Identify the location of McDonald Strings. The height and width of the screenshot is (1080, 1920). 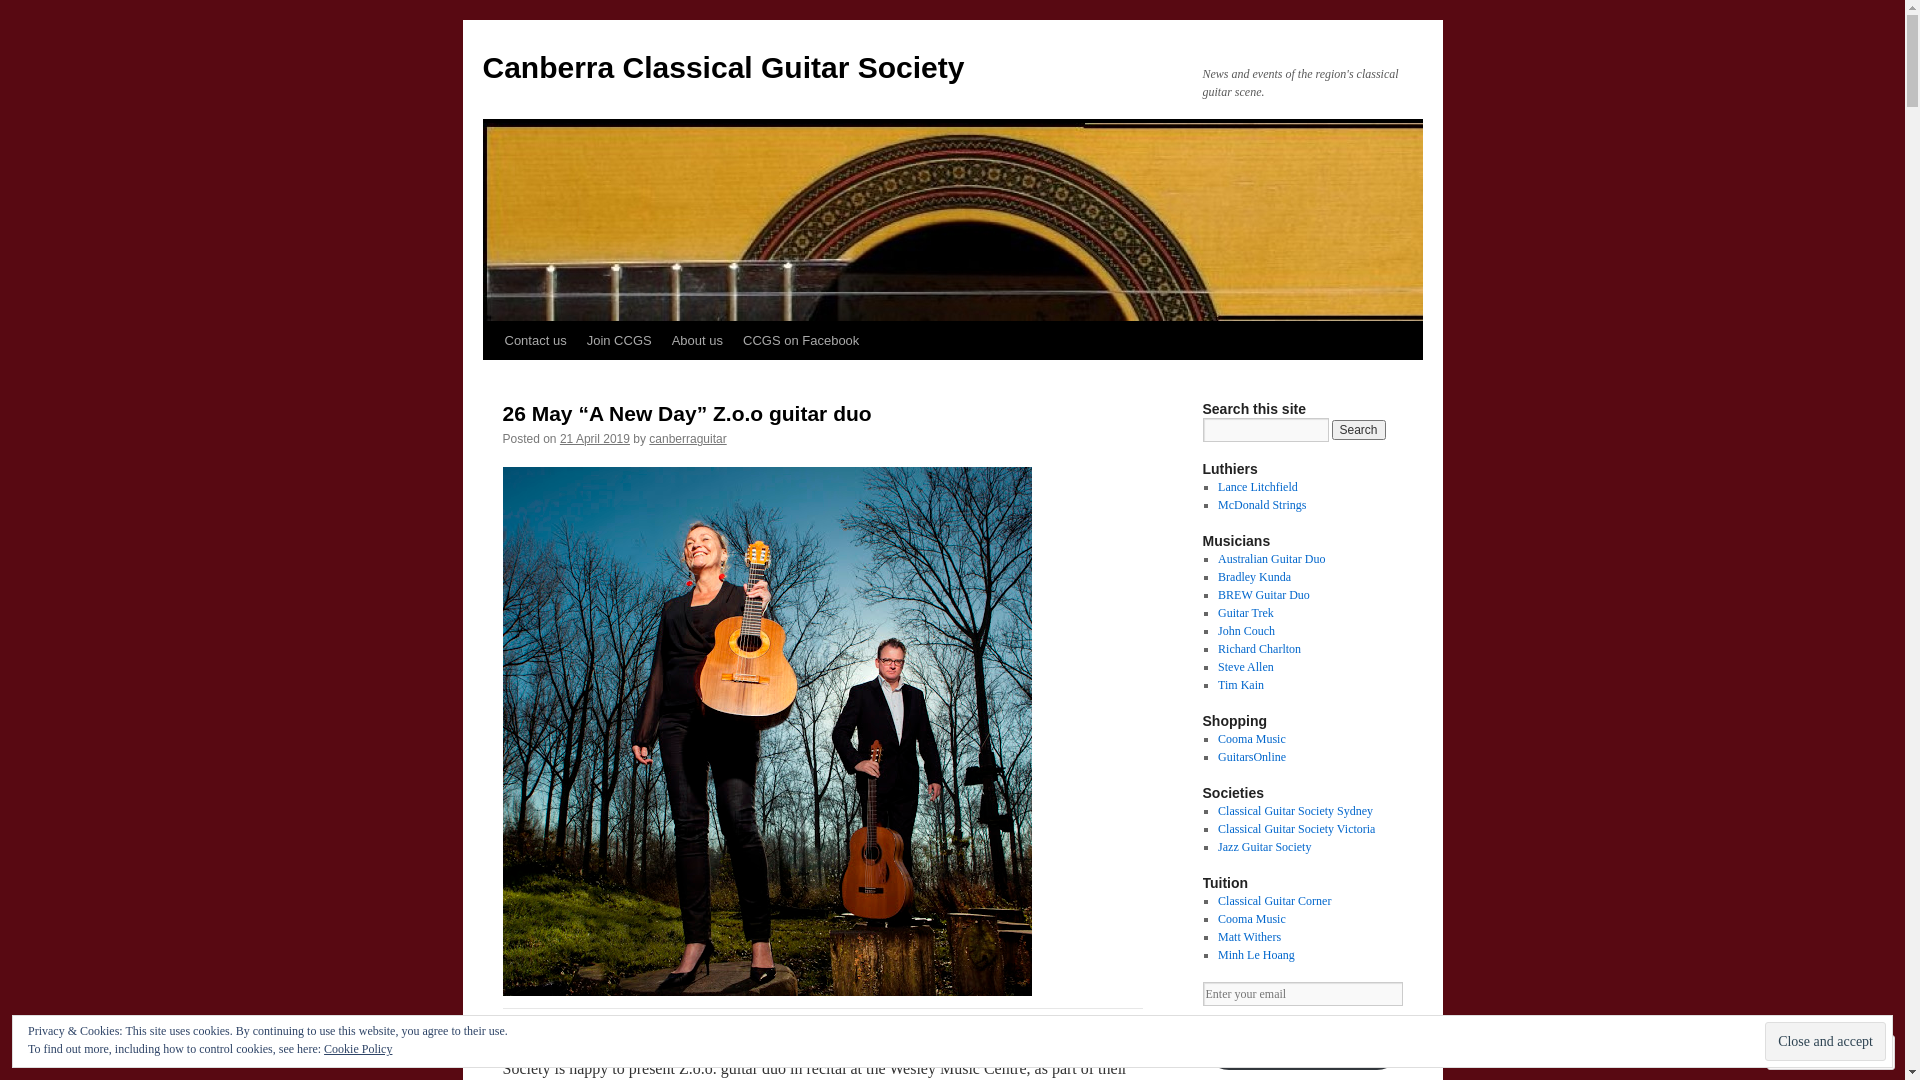
(1262, 505).